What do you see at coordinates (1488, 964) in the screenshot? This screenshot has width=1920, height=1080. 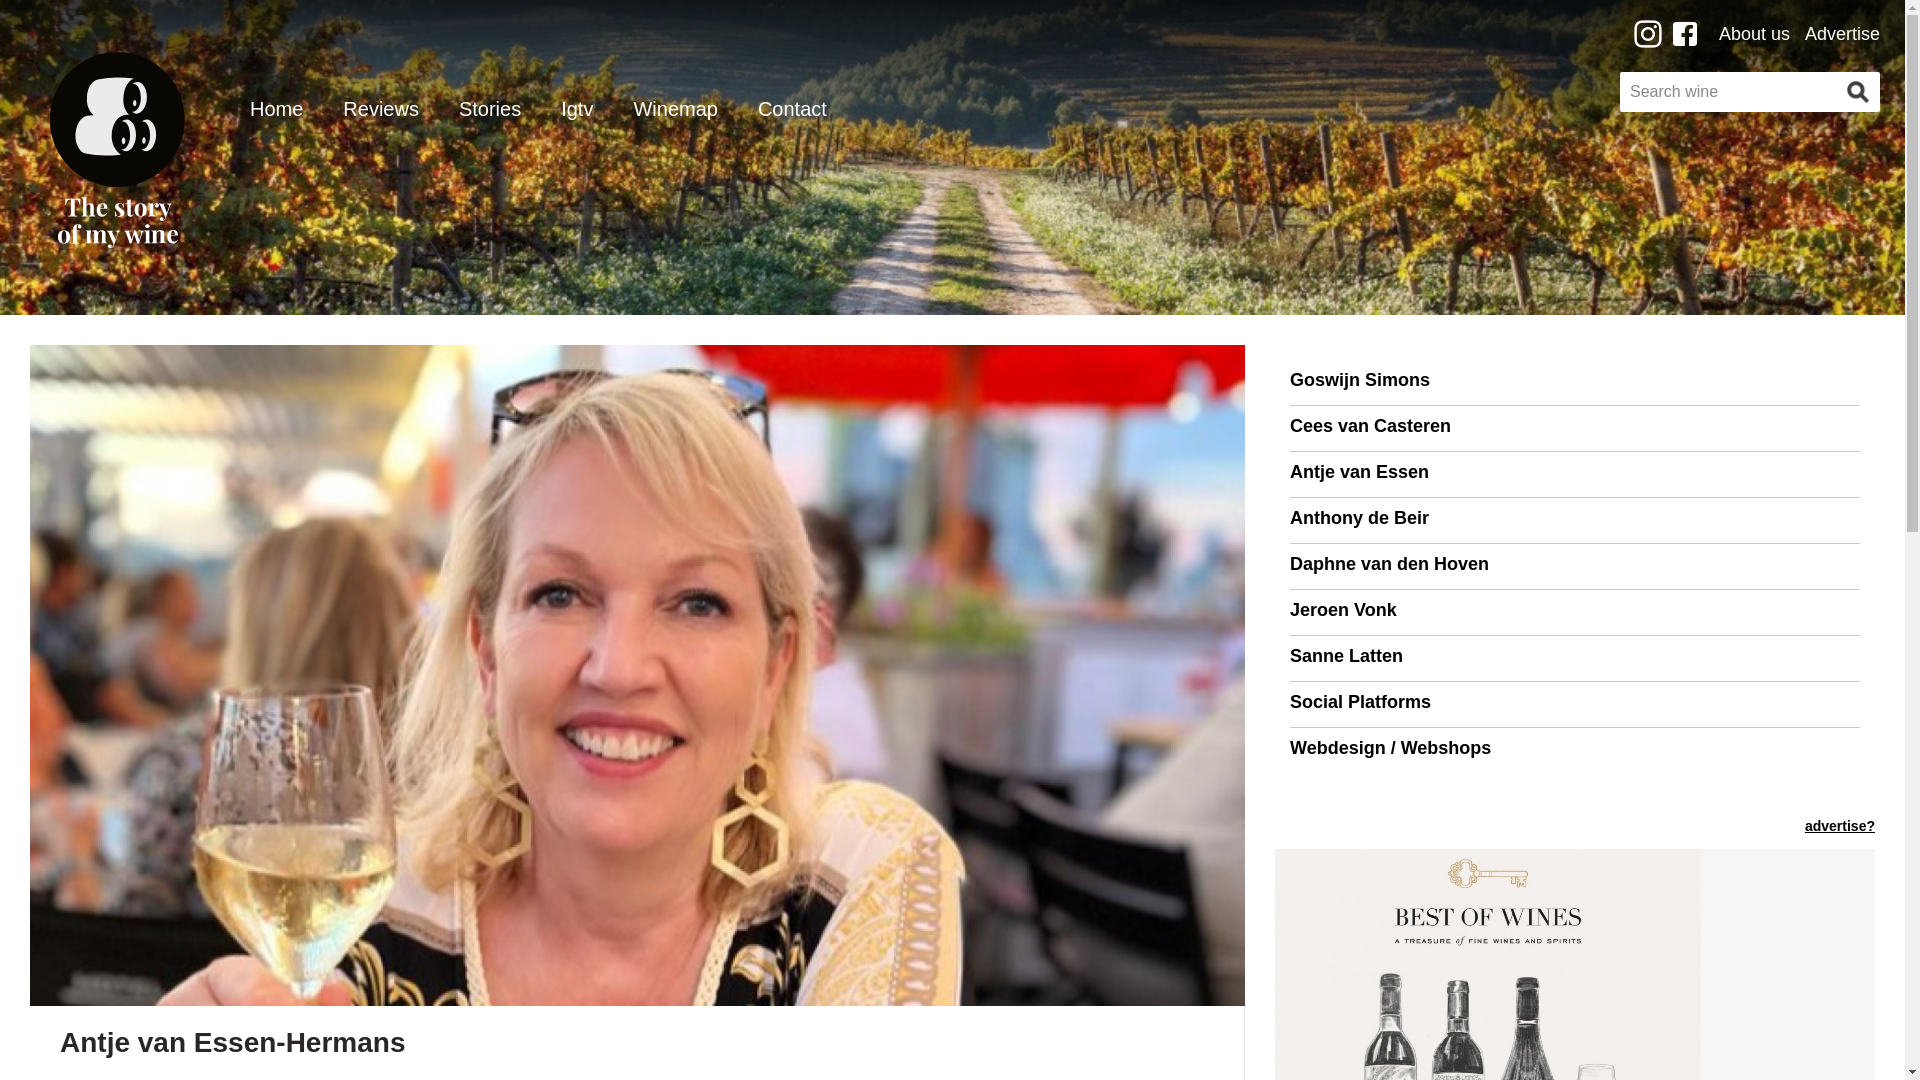 I see `Best of Wines - Discover now!` at bounding box center [1488, 964].